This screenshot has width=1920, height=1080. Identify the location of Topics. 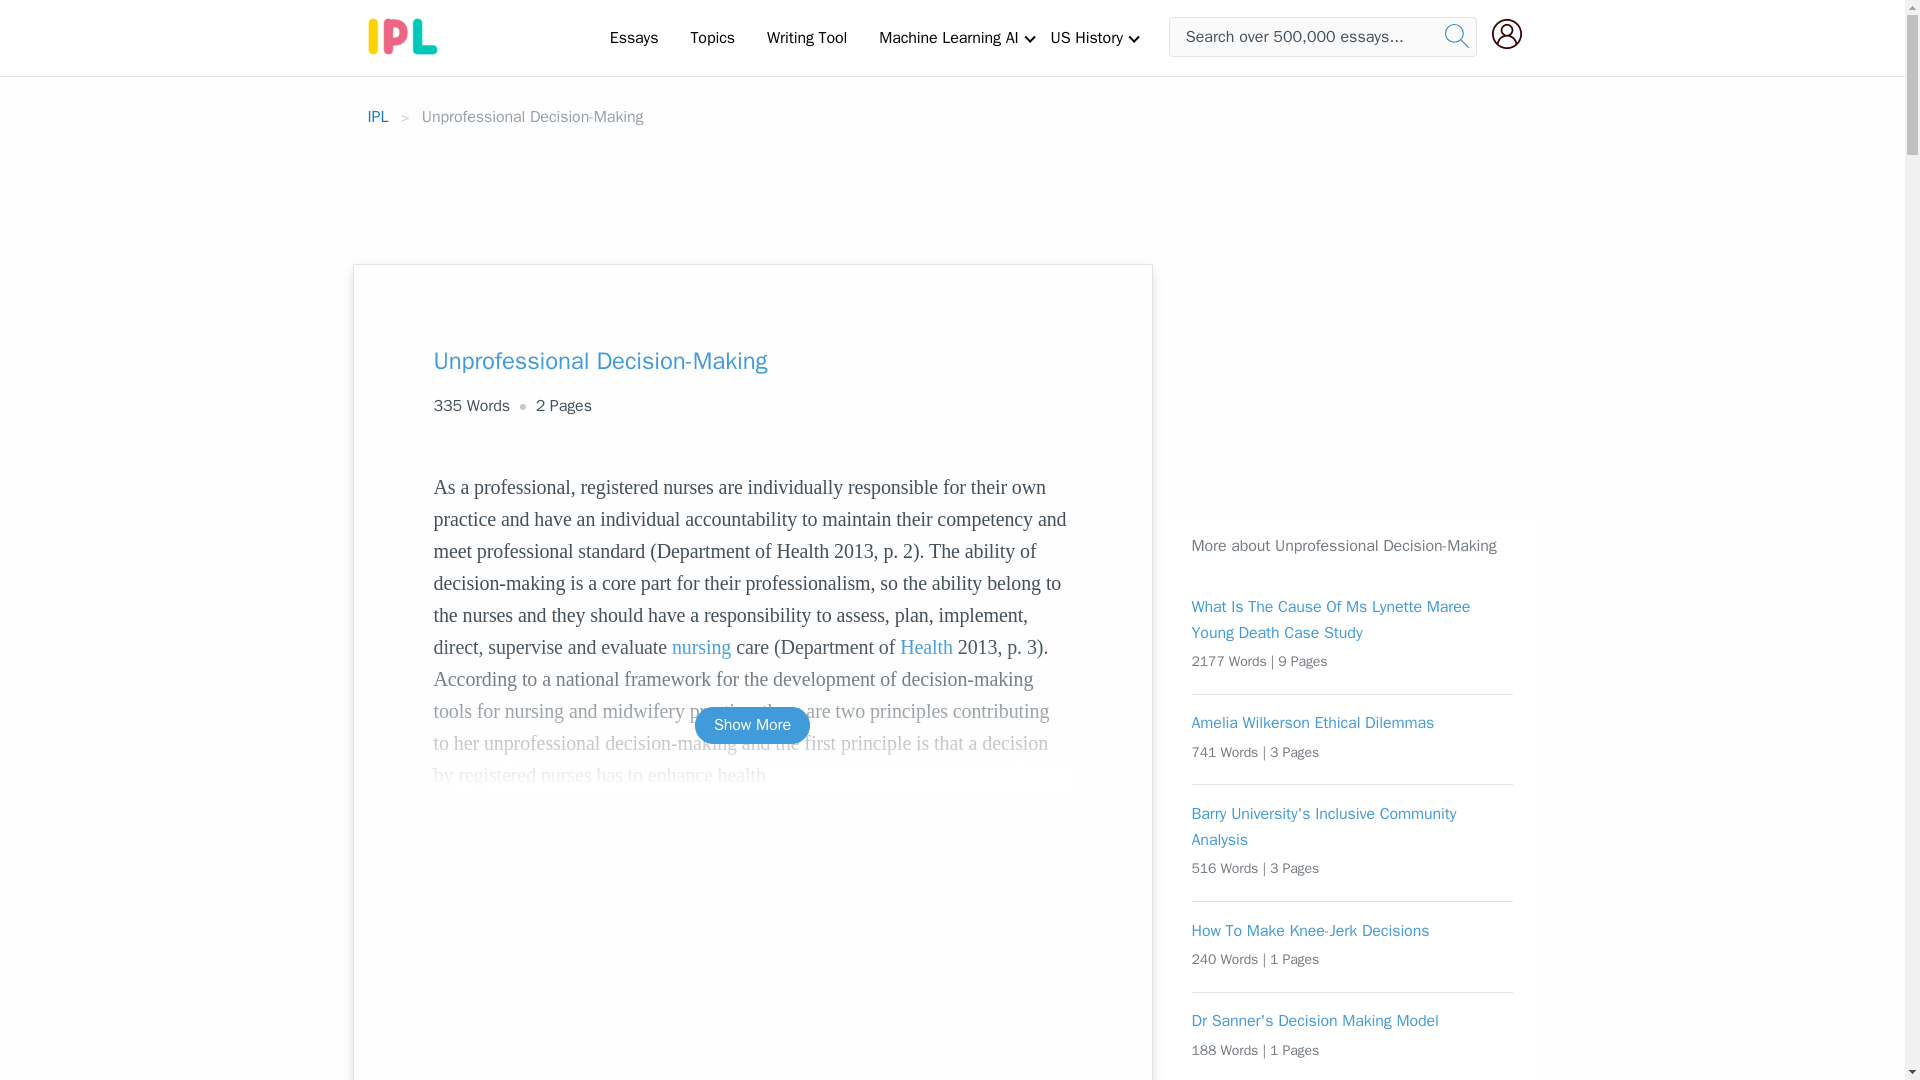
(712, 37).